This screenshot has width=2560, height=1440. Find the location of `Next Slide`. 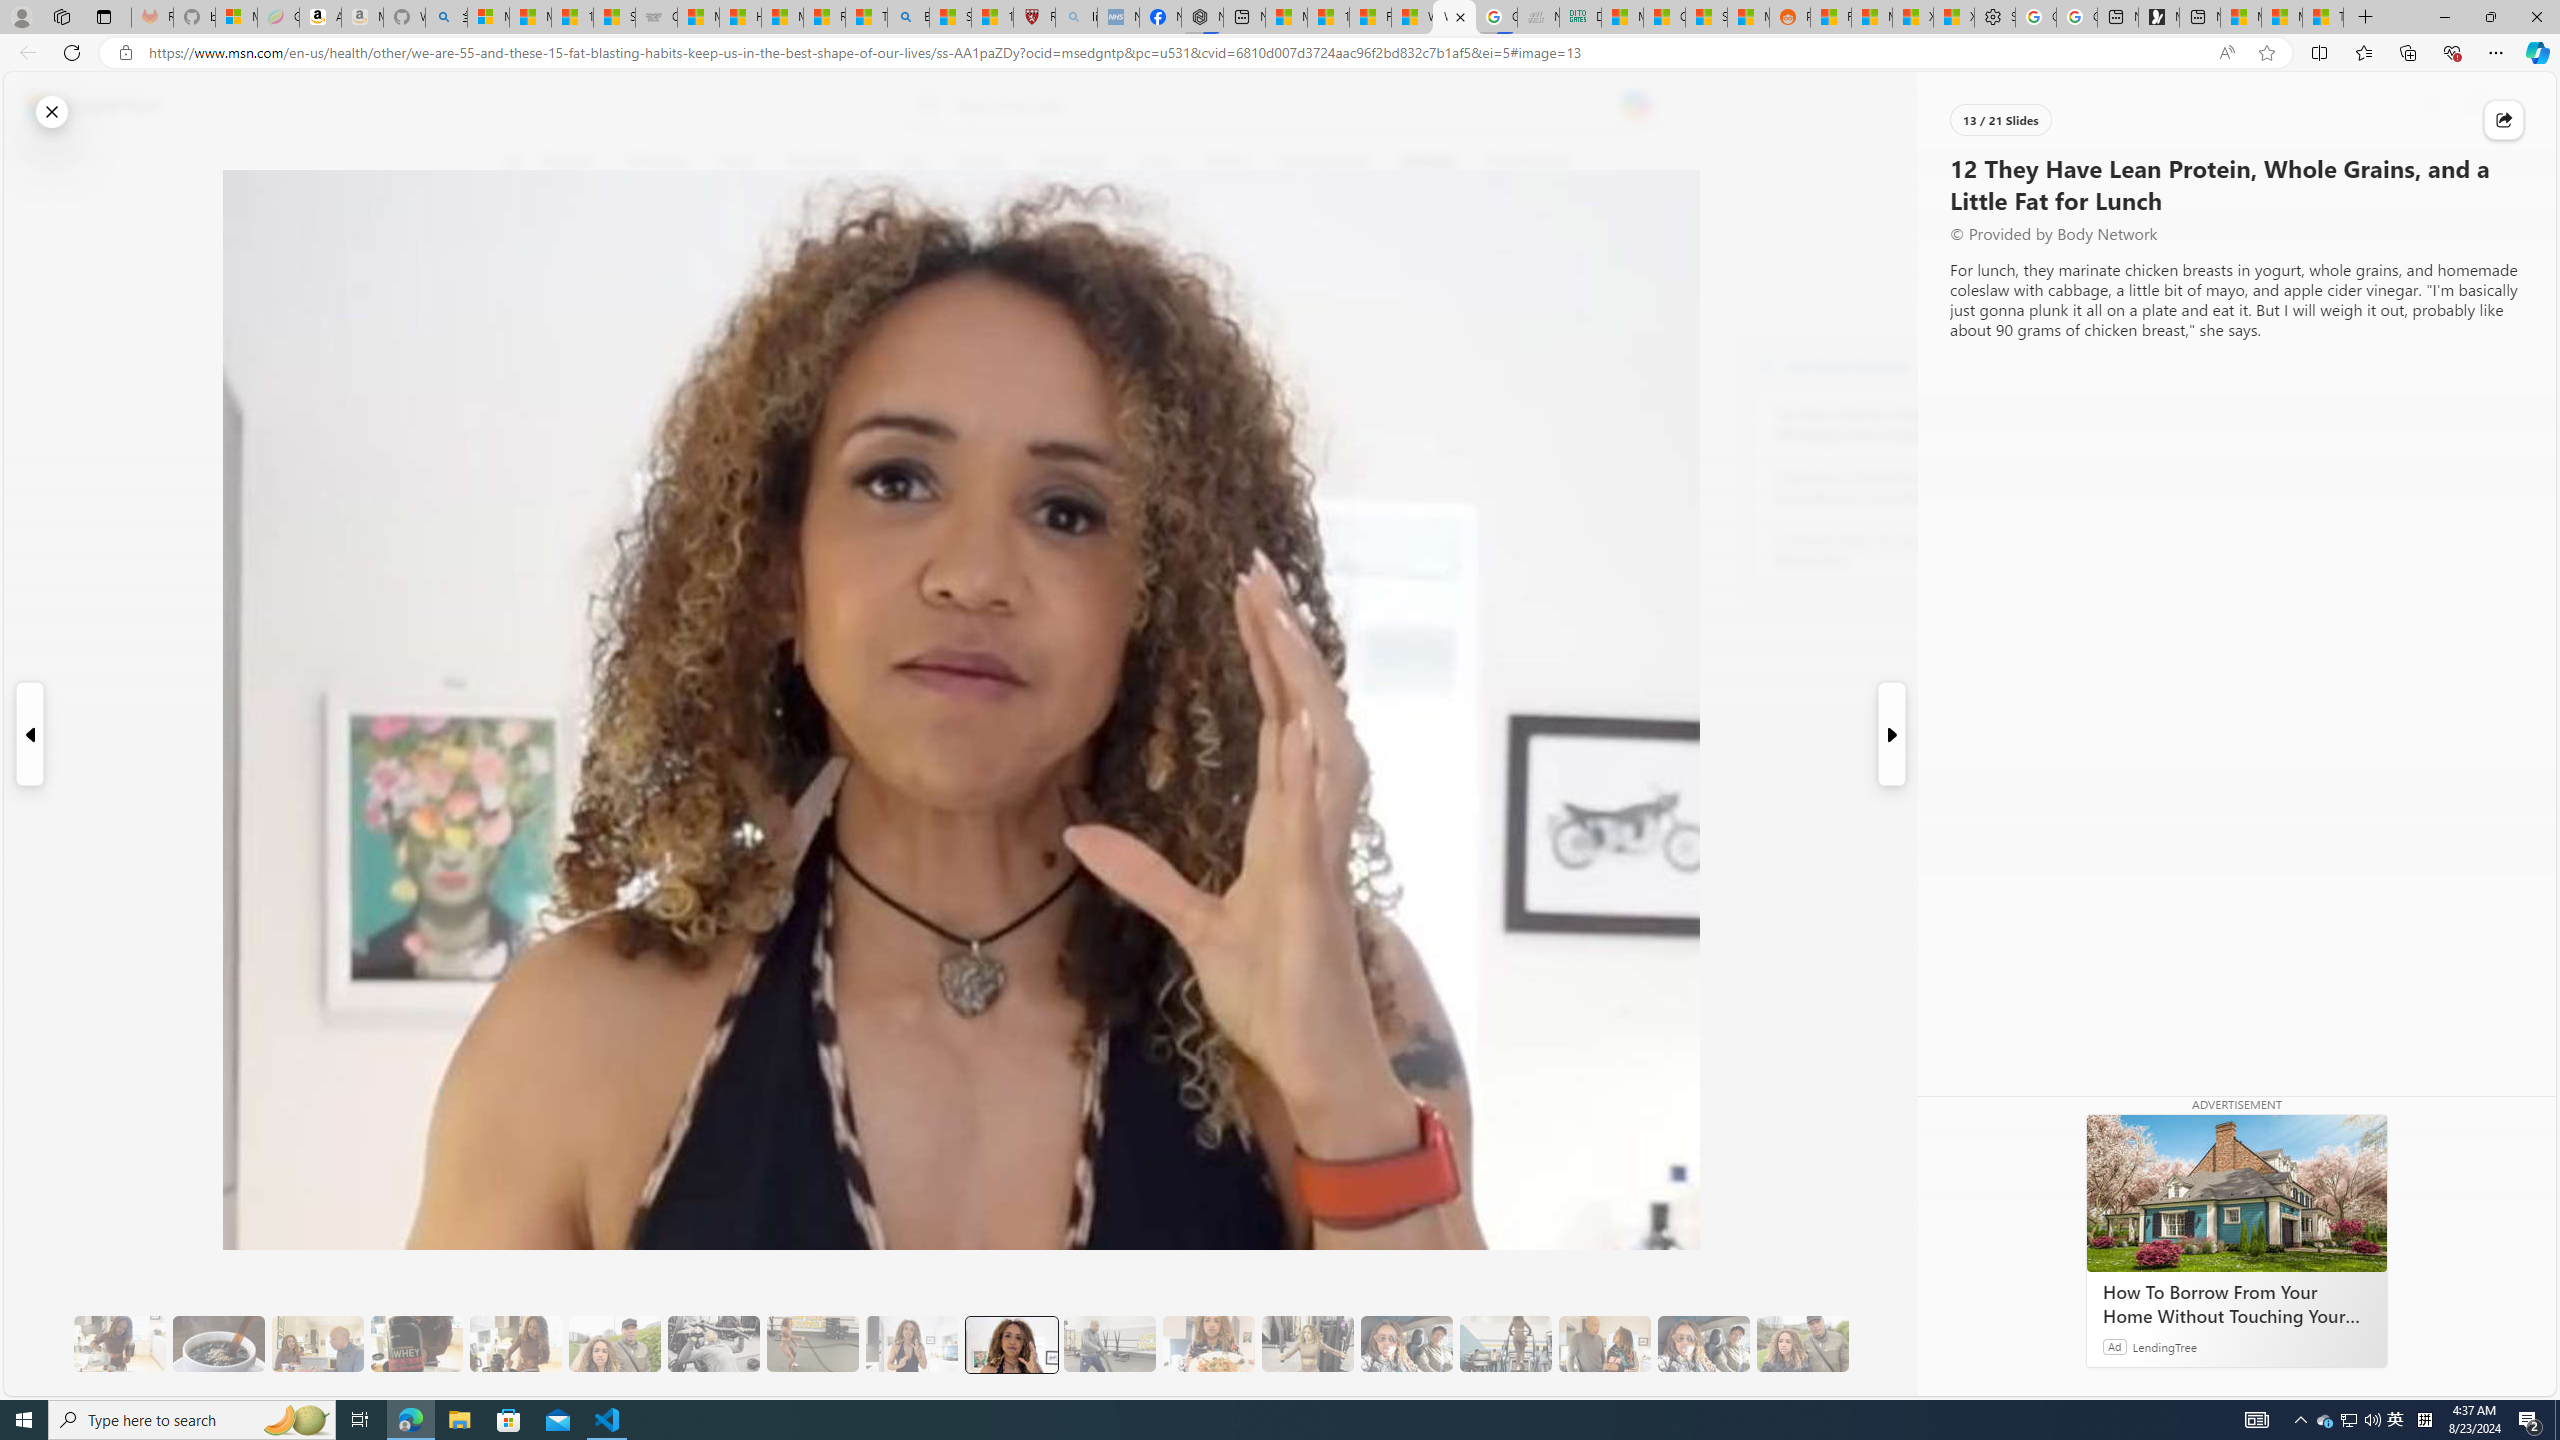

Next Slide is located at coordinates (1893, 734).